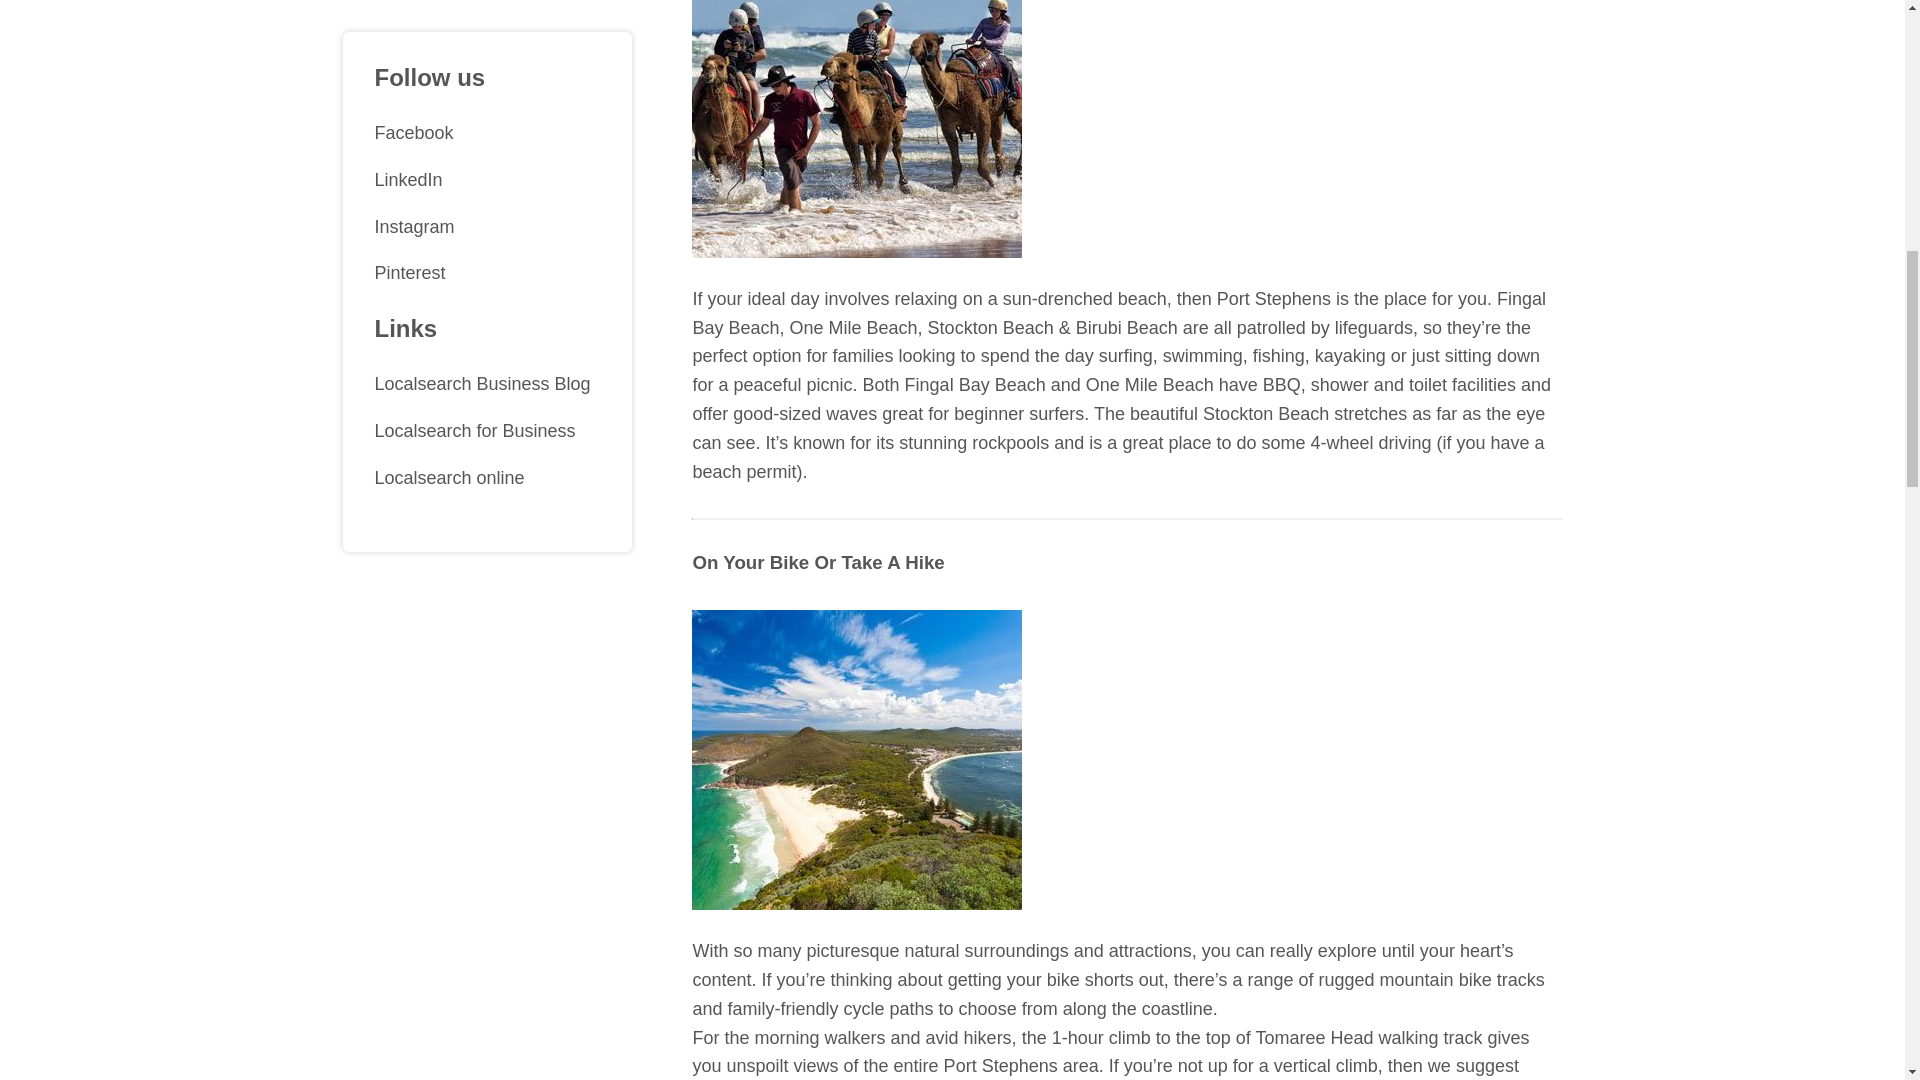  I want to click on Instagram, so click(486, 95).